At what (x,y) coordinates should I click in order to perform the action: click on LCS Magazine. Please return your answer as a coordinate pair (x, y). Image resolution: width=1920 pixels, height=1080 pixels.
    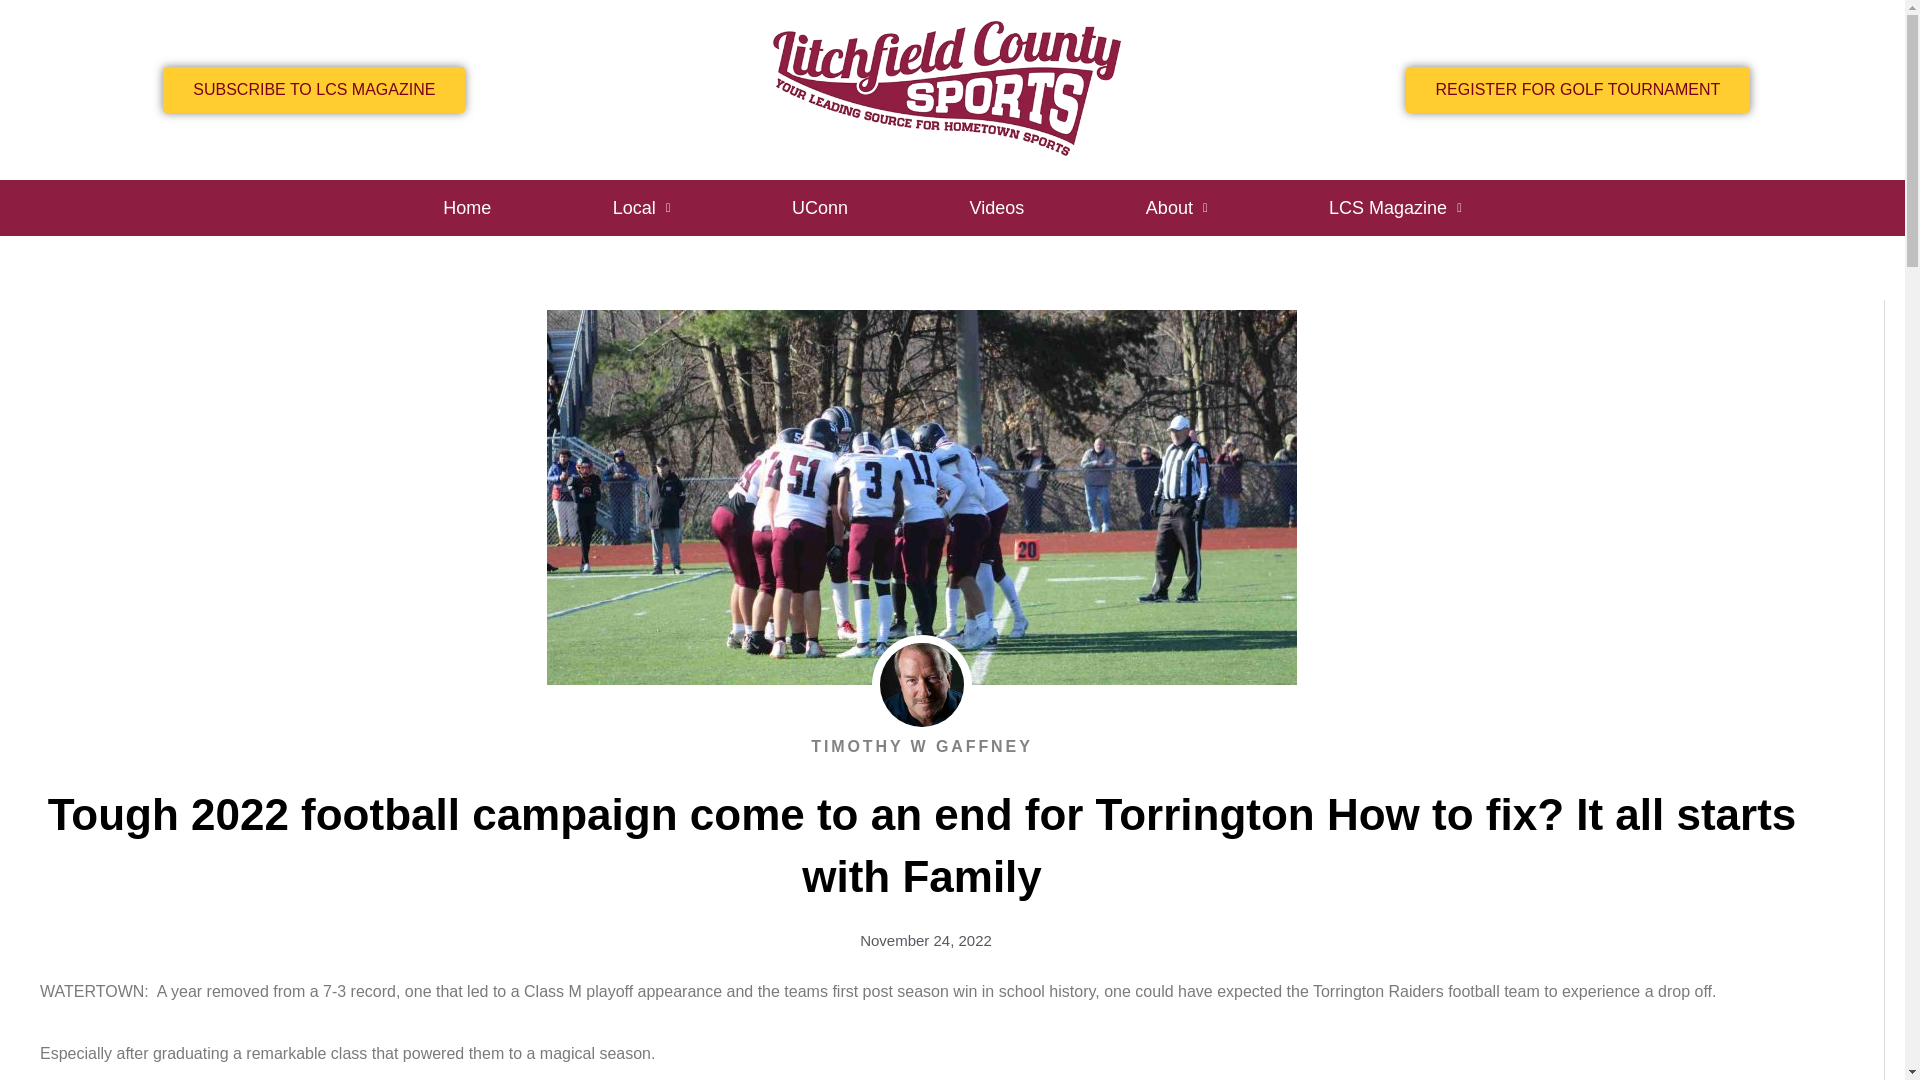
    Looking at the image, I should click on (1394, 208).